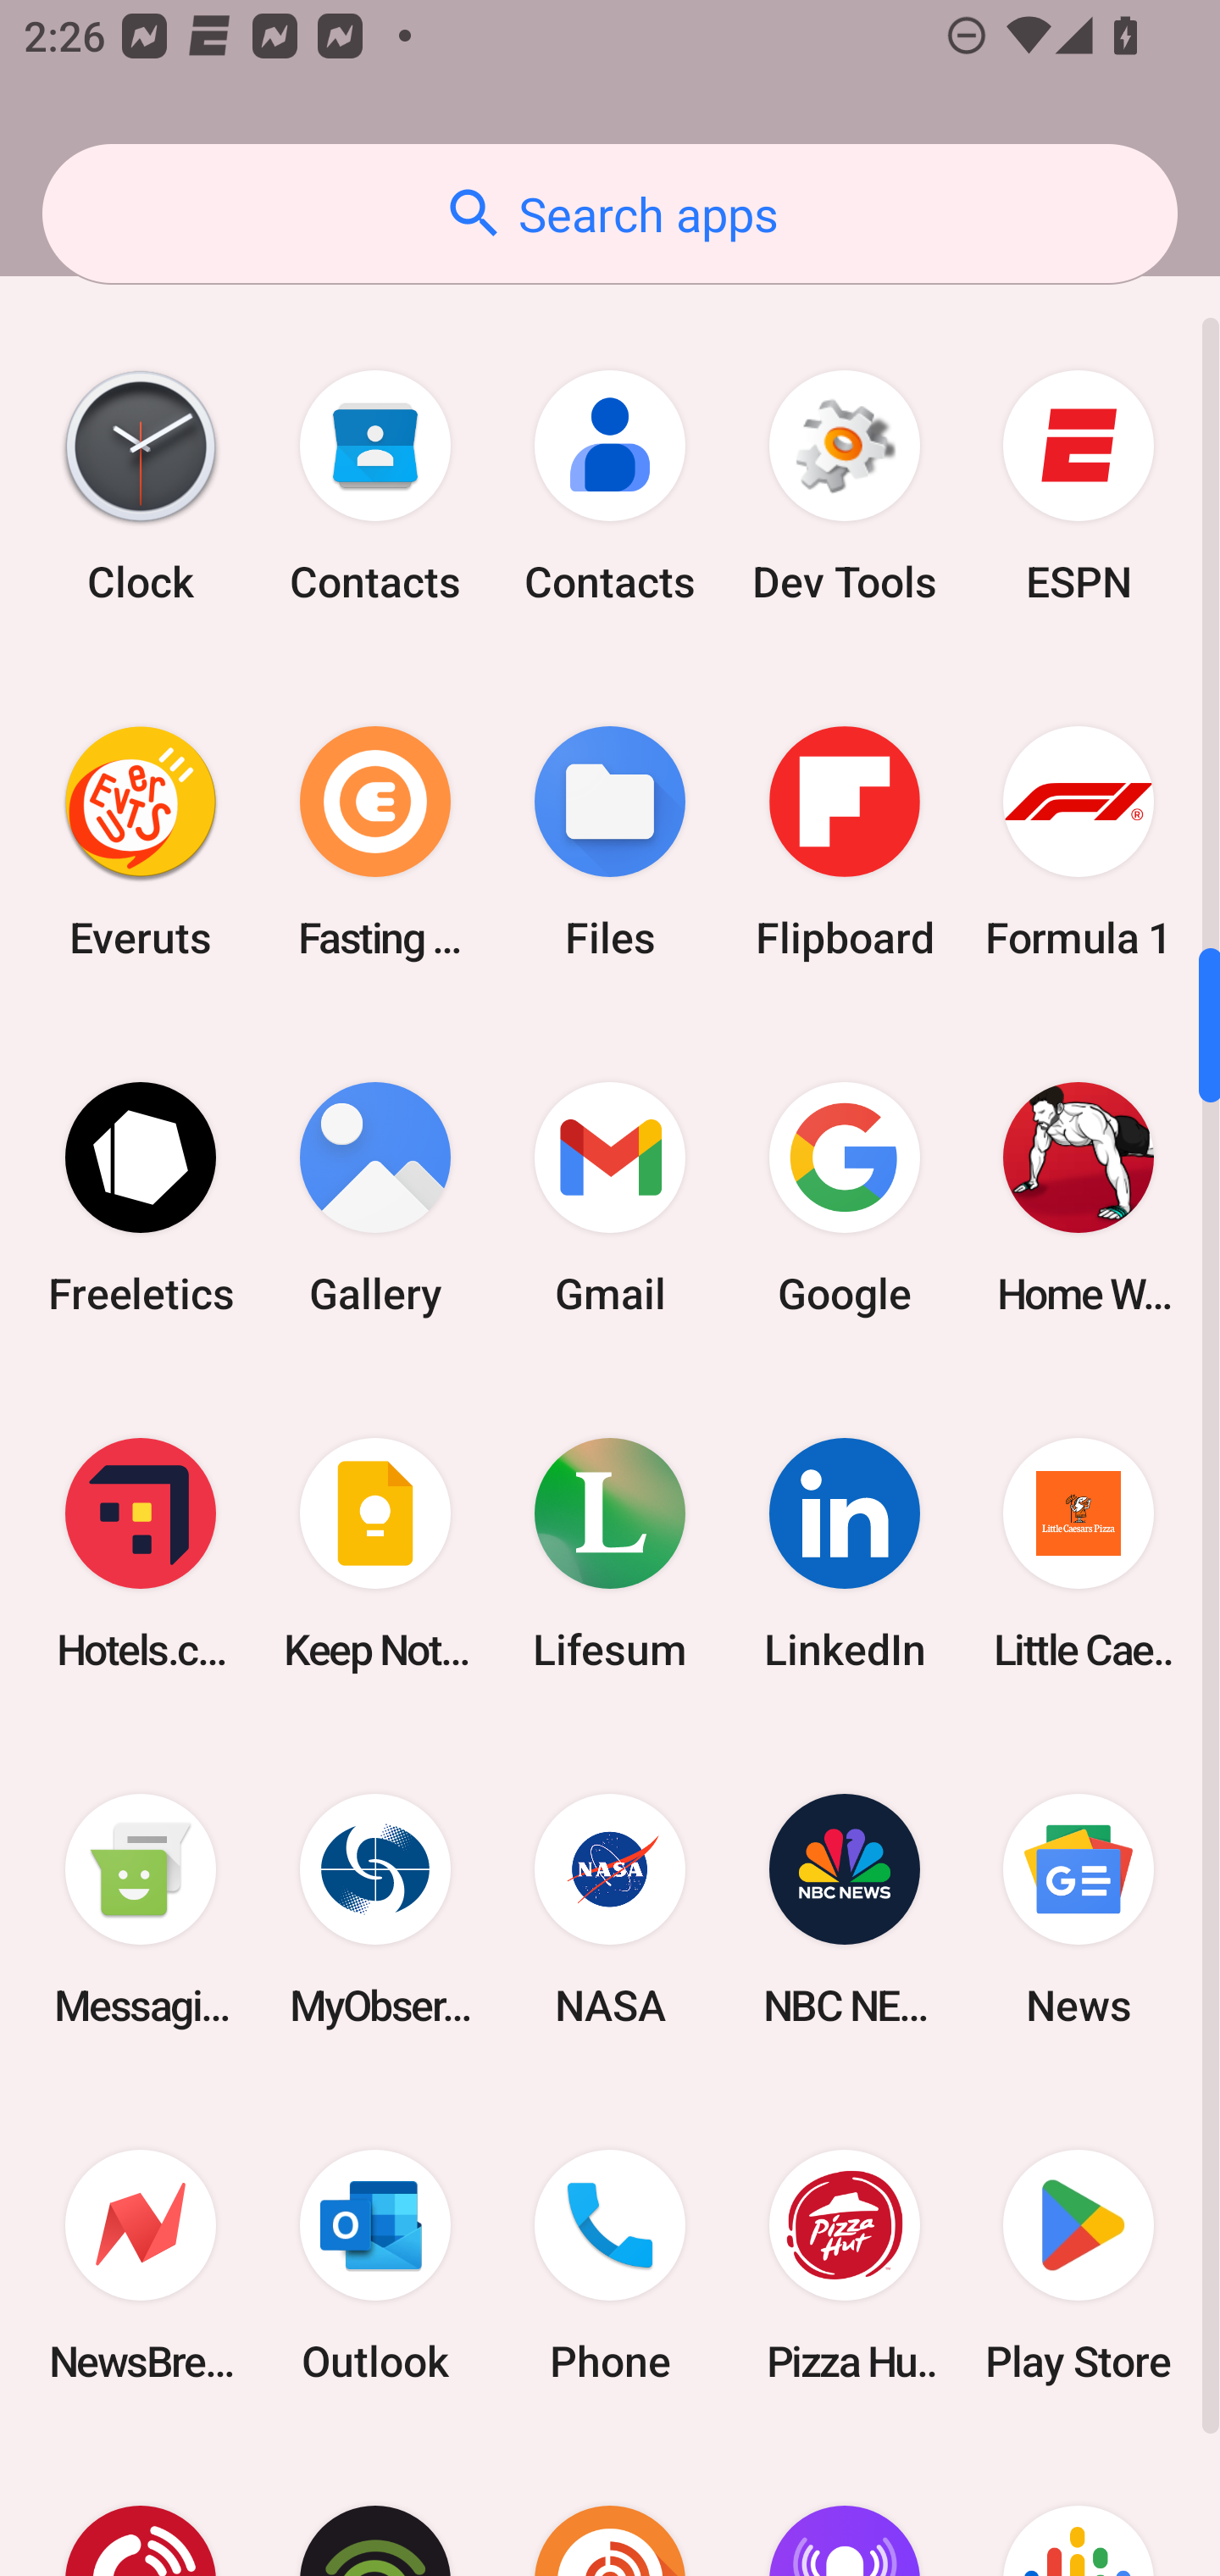 This screenshot has width=1220, height=2576. What do you see at coordinates (610, 842) in the screenshot?
I see `Files` at bounding box center [610, 842].